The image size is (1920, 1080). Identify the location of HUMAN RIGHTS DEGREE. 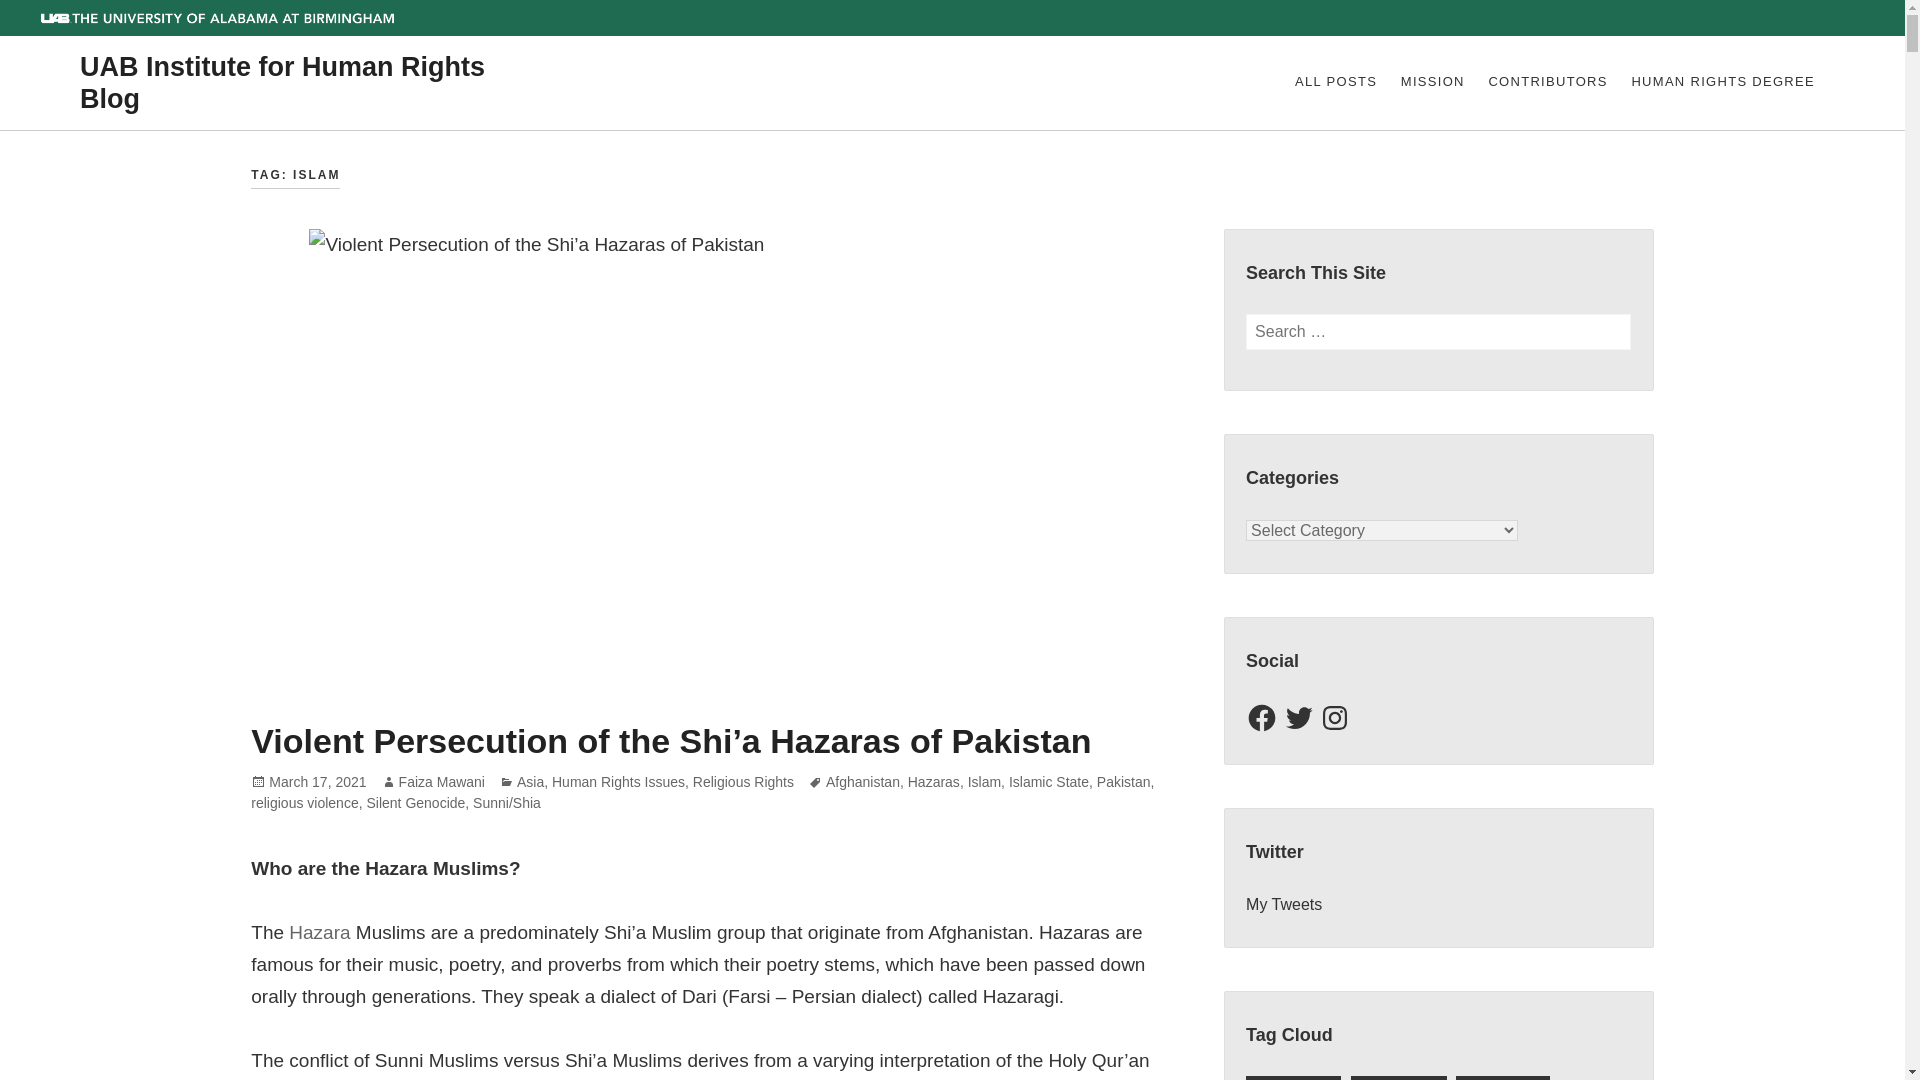
(1722, 83).